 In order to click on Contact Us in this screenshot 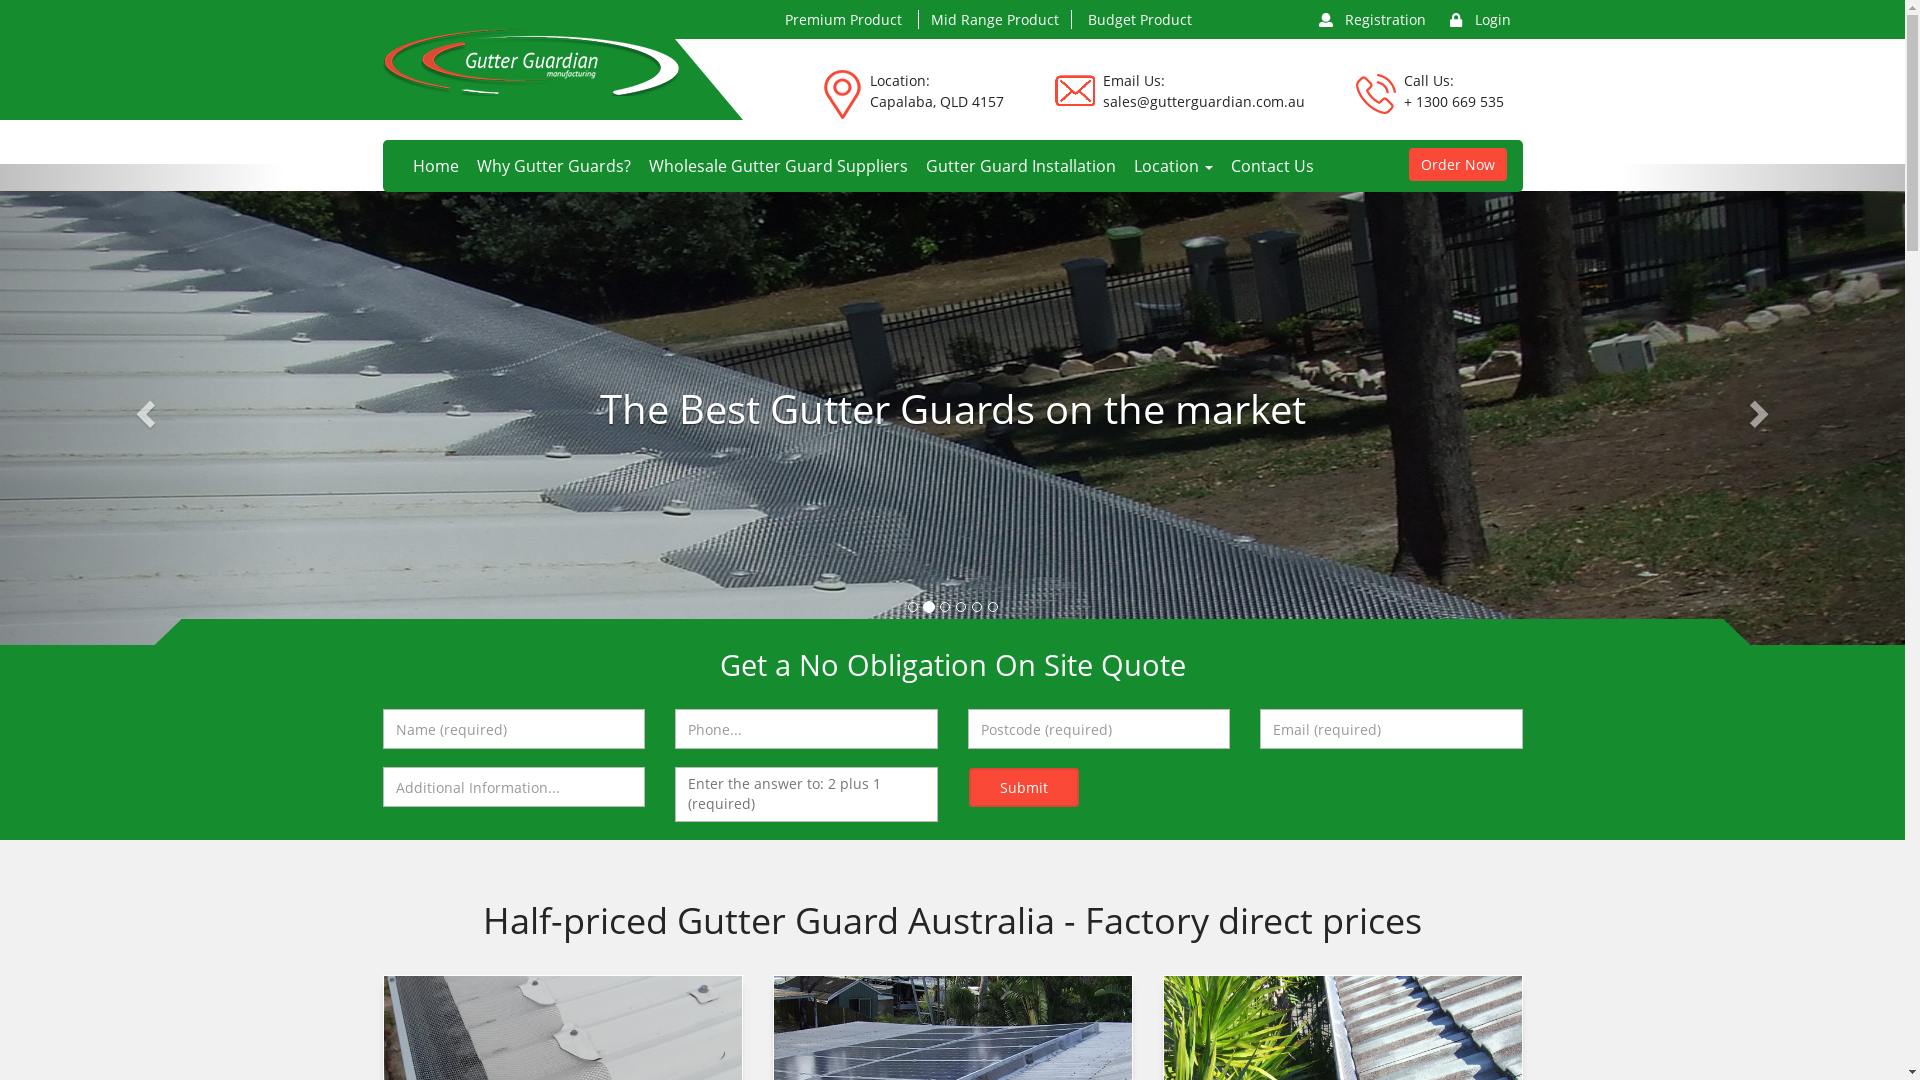, I will do `click(1268, 166)`.